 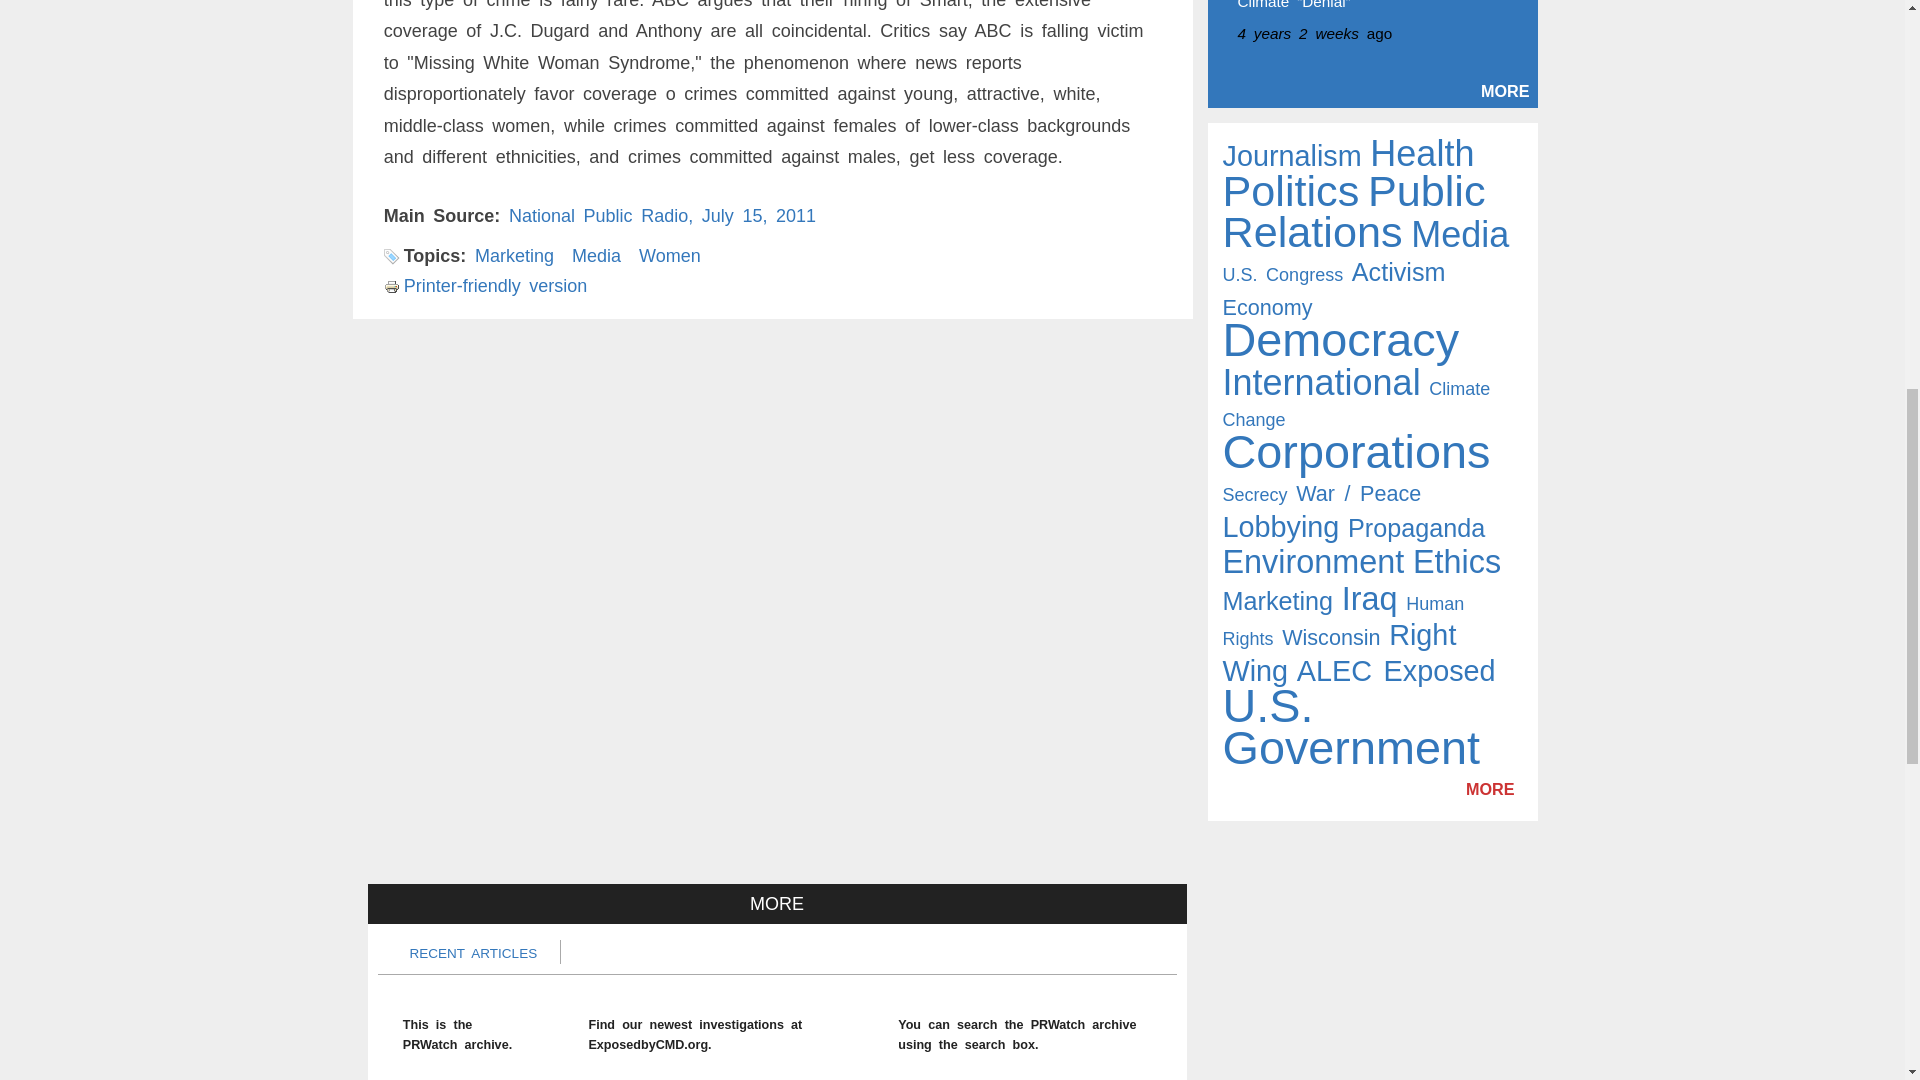 What do you see at coordinates (670, 256) in the screenshot?
I see `Women` at bounding box center [670, 256].